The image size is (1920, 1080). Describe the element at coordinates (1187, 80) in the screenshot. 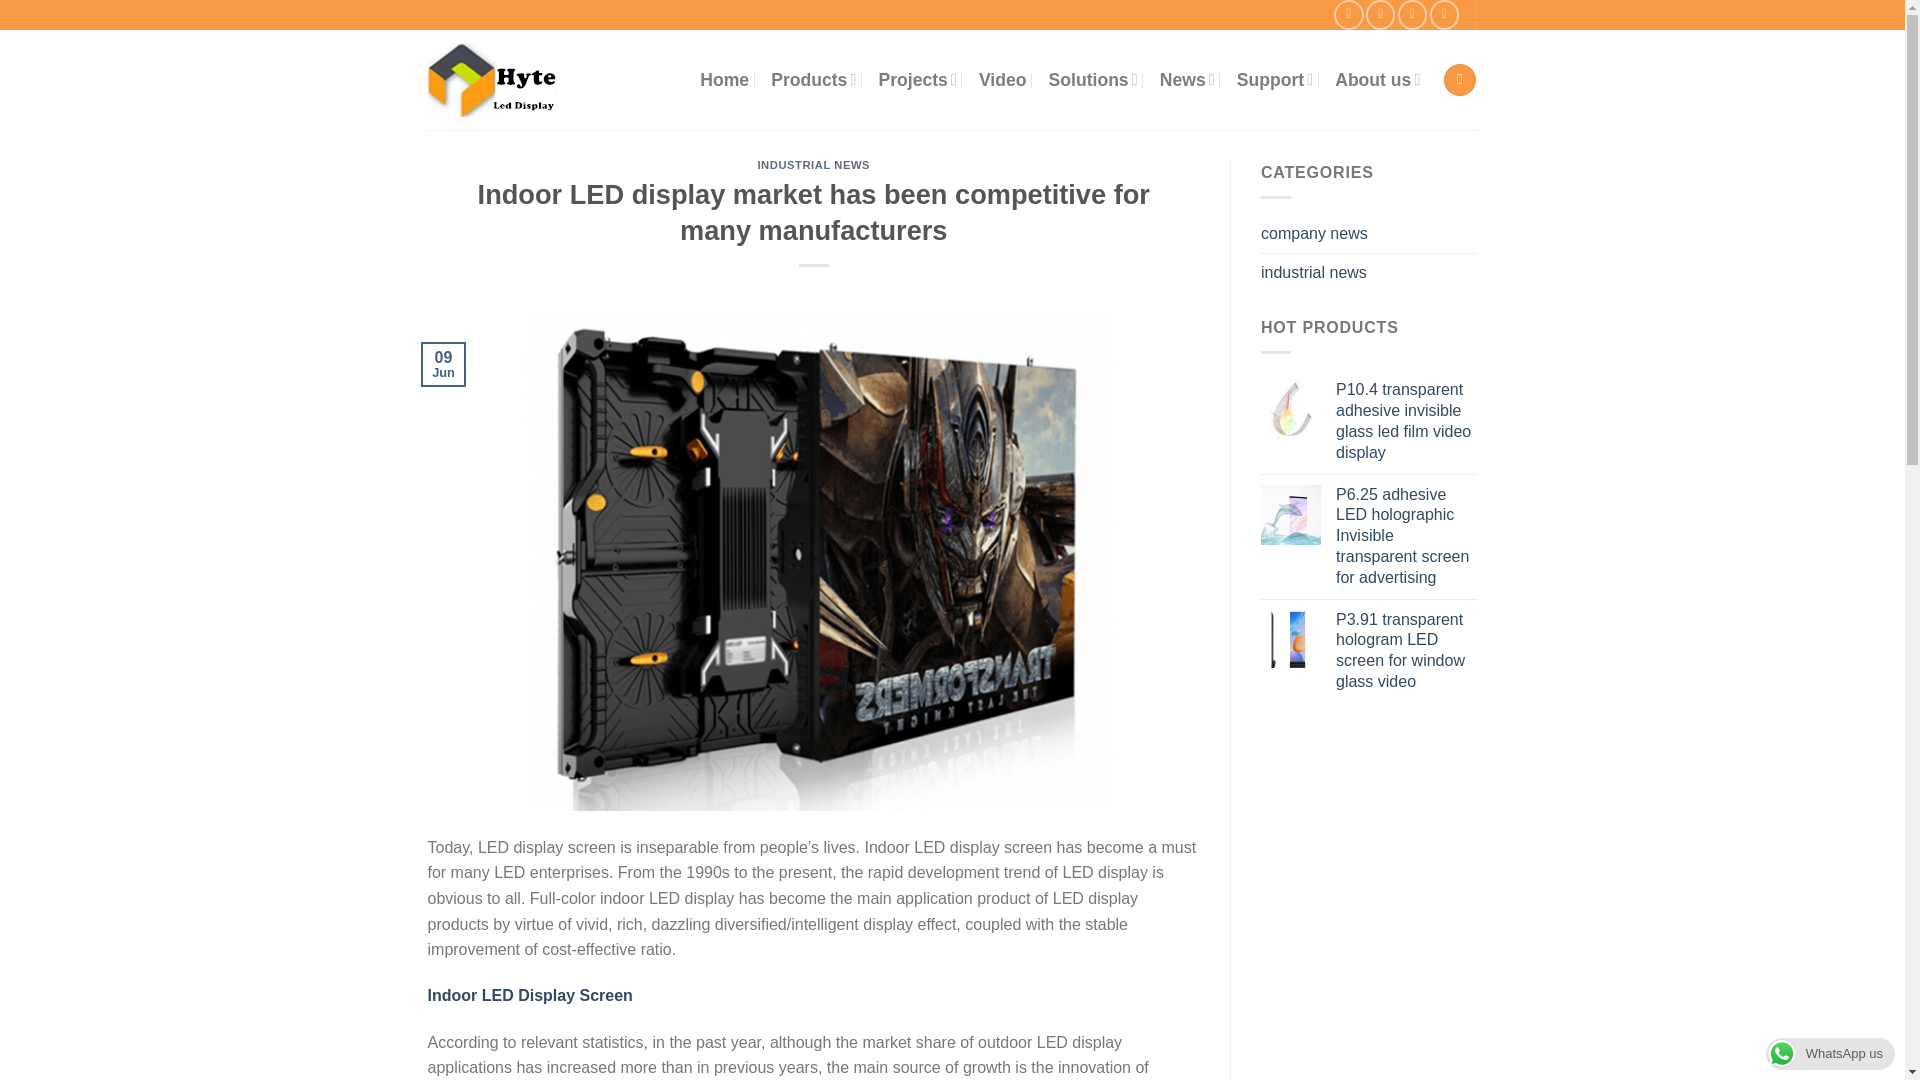

I see `News` at that location.